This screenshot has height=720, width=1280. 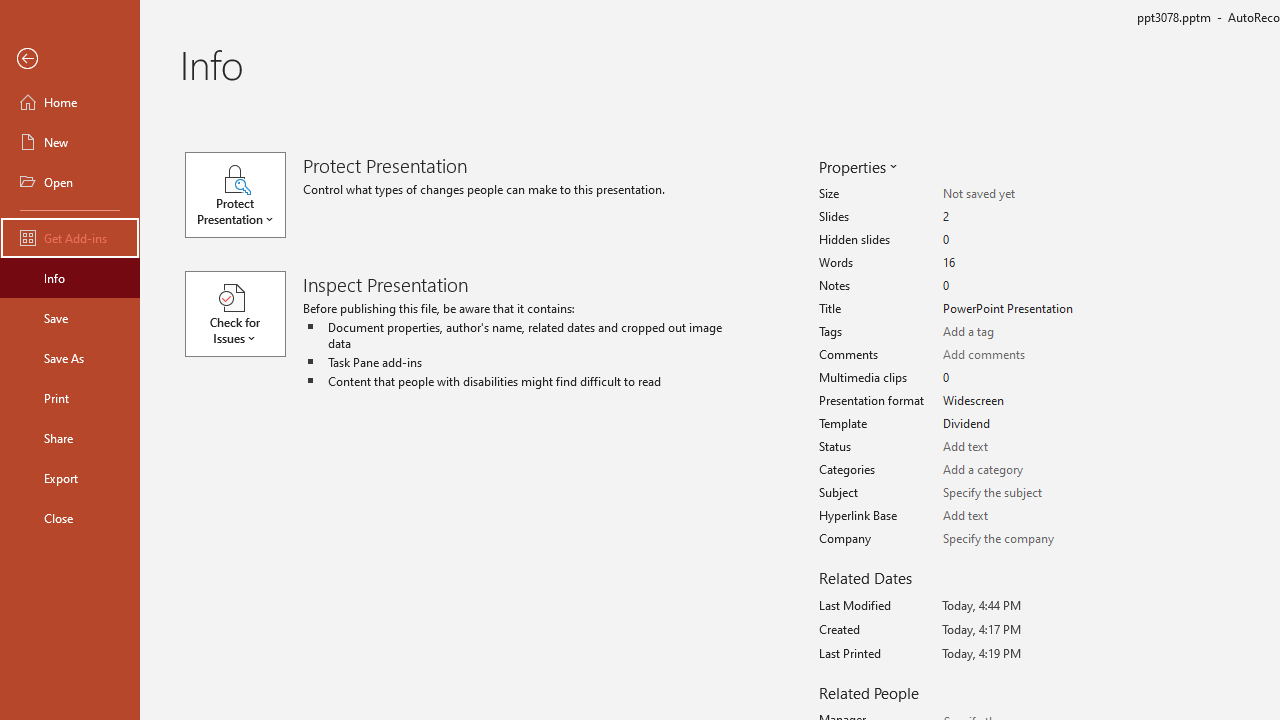 What do you see at coordinates (1012, 424) in the screenshot?
I see `Template` at bounding box center [1012, 424].